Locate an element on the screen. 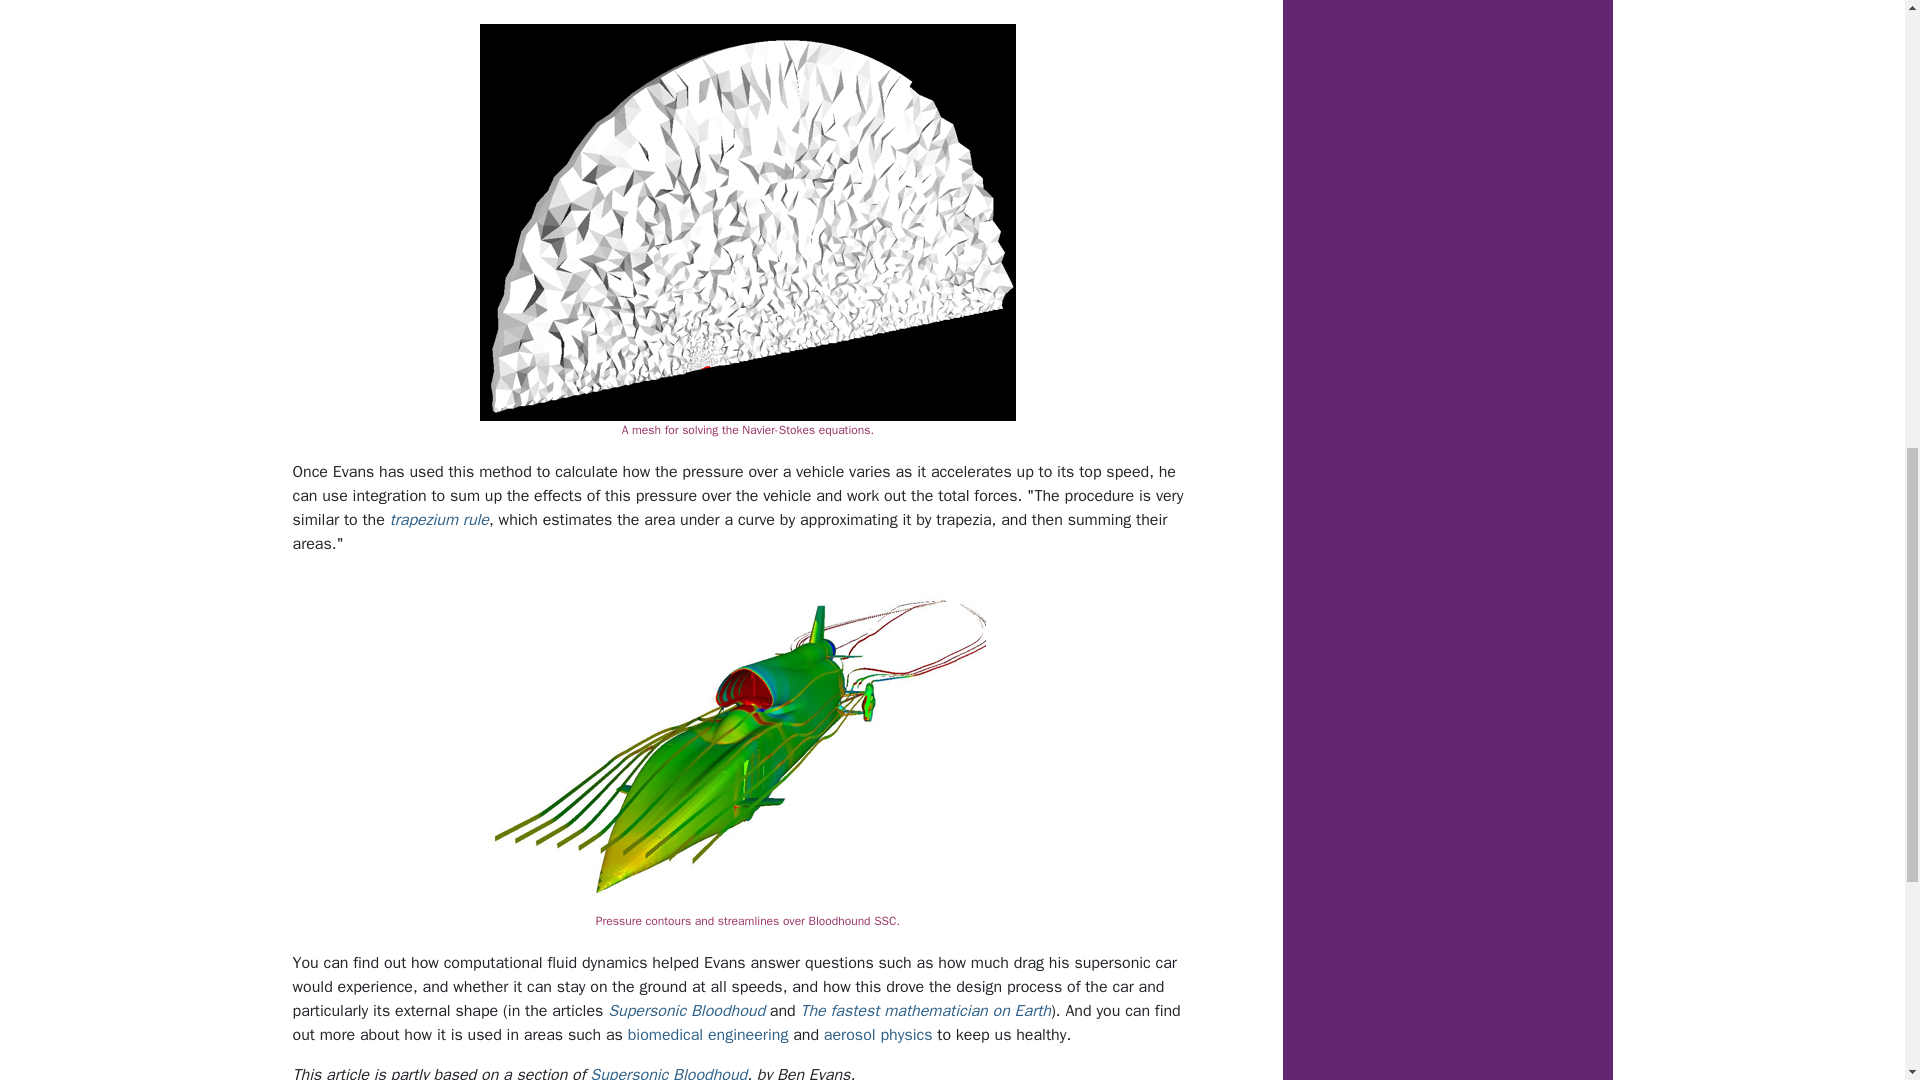  Supersonic Bloodhoud is located at coordinates (668, 1072).